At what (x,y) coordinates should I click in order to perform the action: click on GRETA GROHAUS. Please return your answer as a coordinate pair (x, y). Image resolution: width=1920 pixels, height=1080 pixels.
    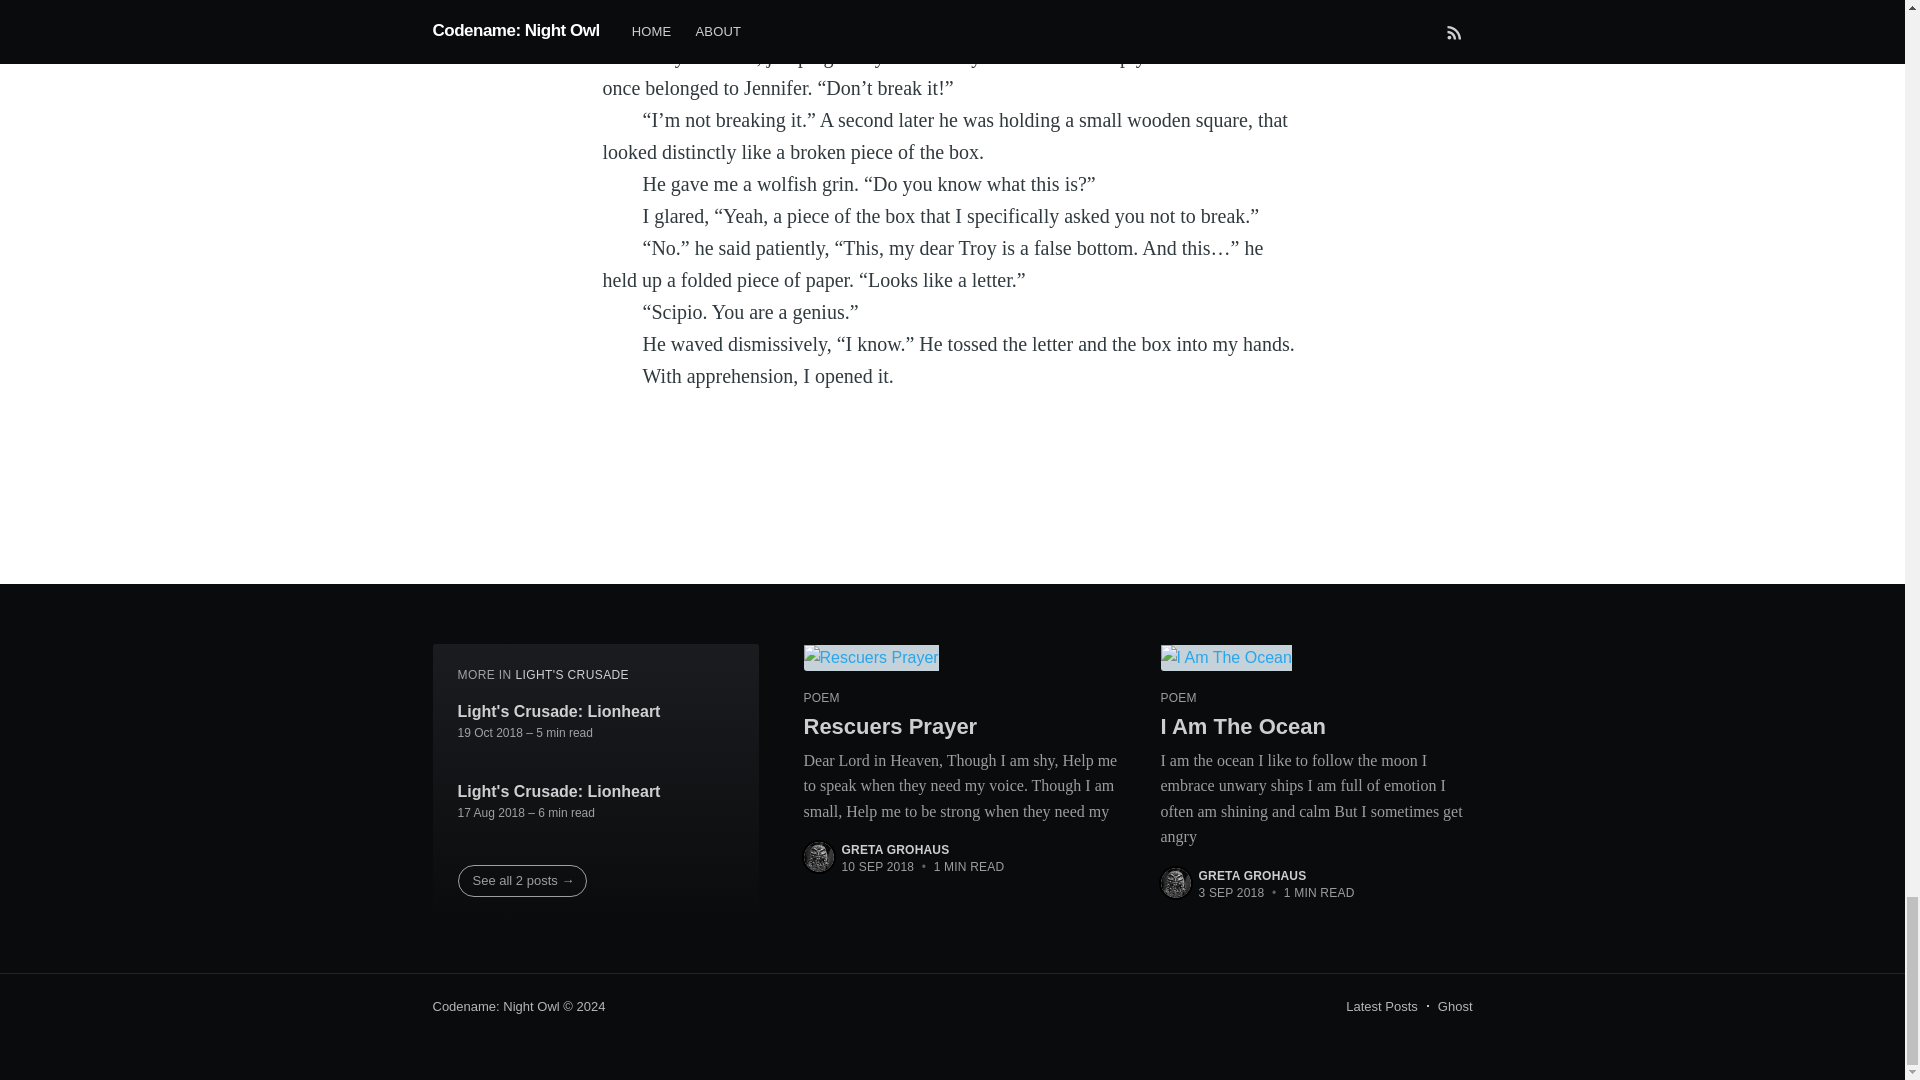
    Looking at the image, I should click on (1252, 876).